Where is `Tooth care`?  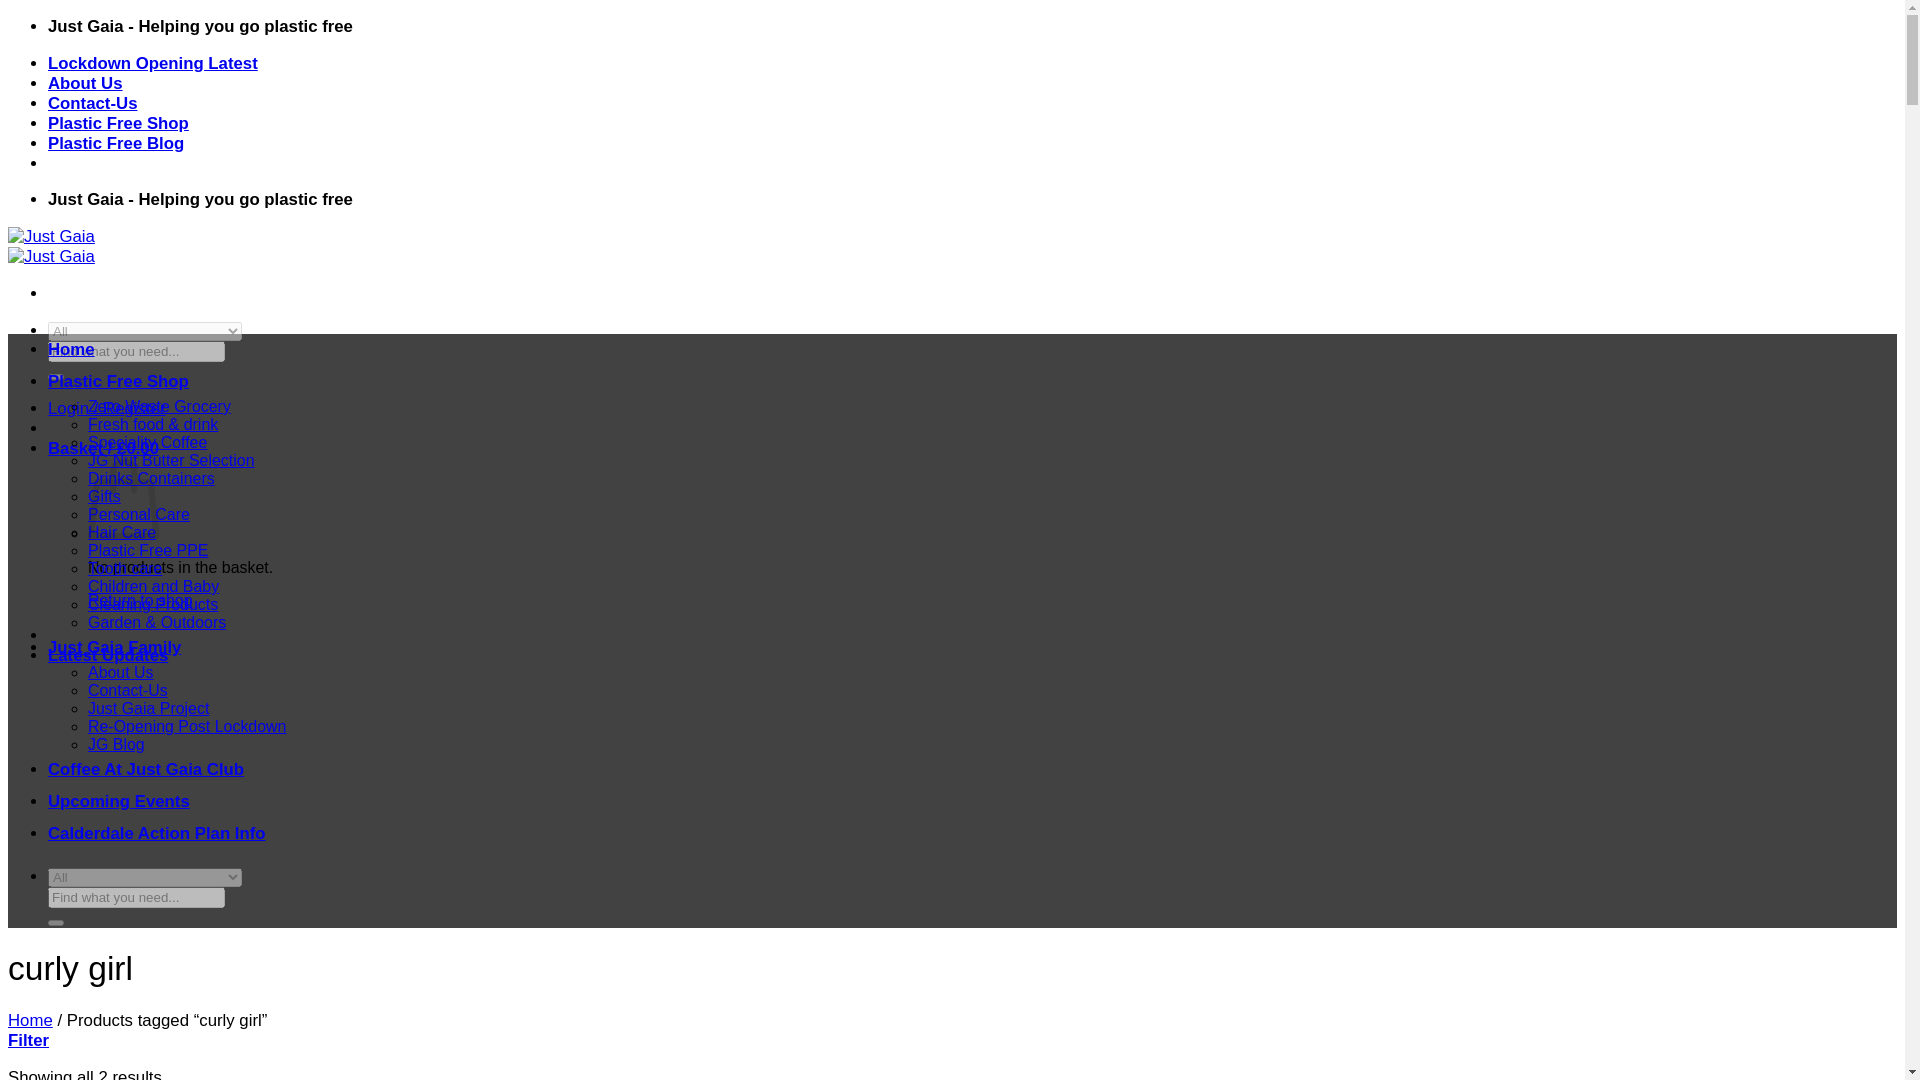 Tooth care is located at coordinates (124, 568).